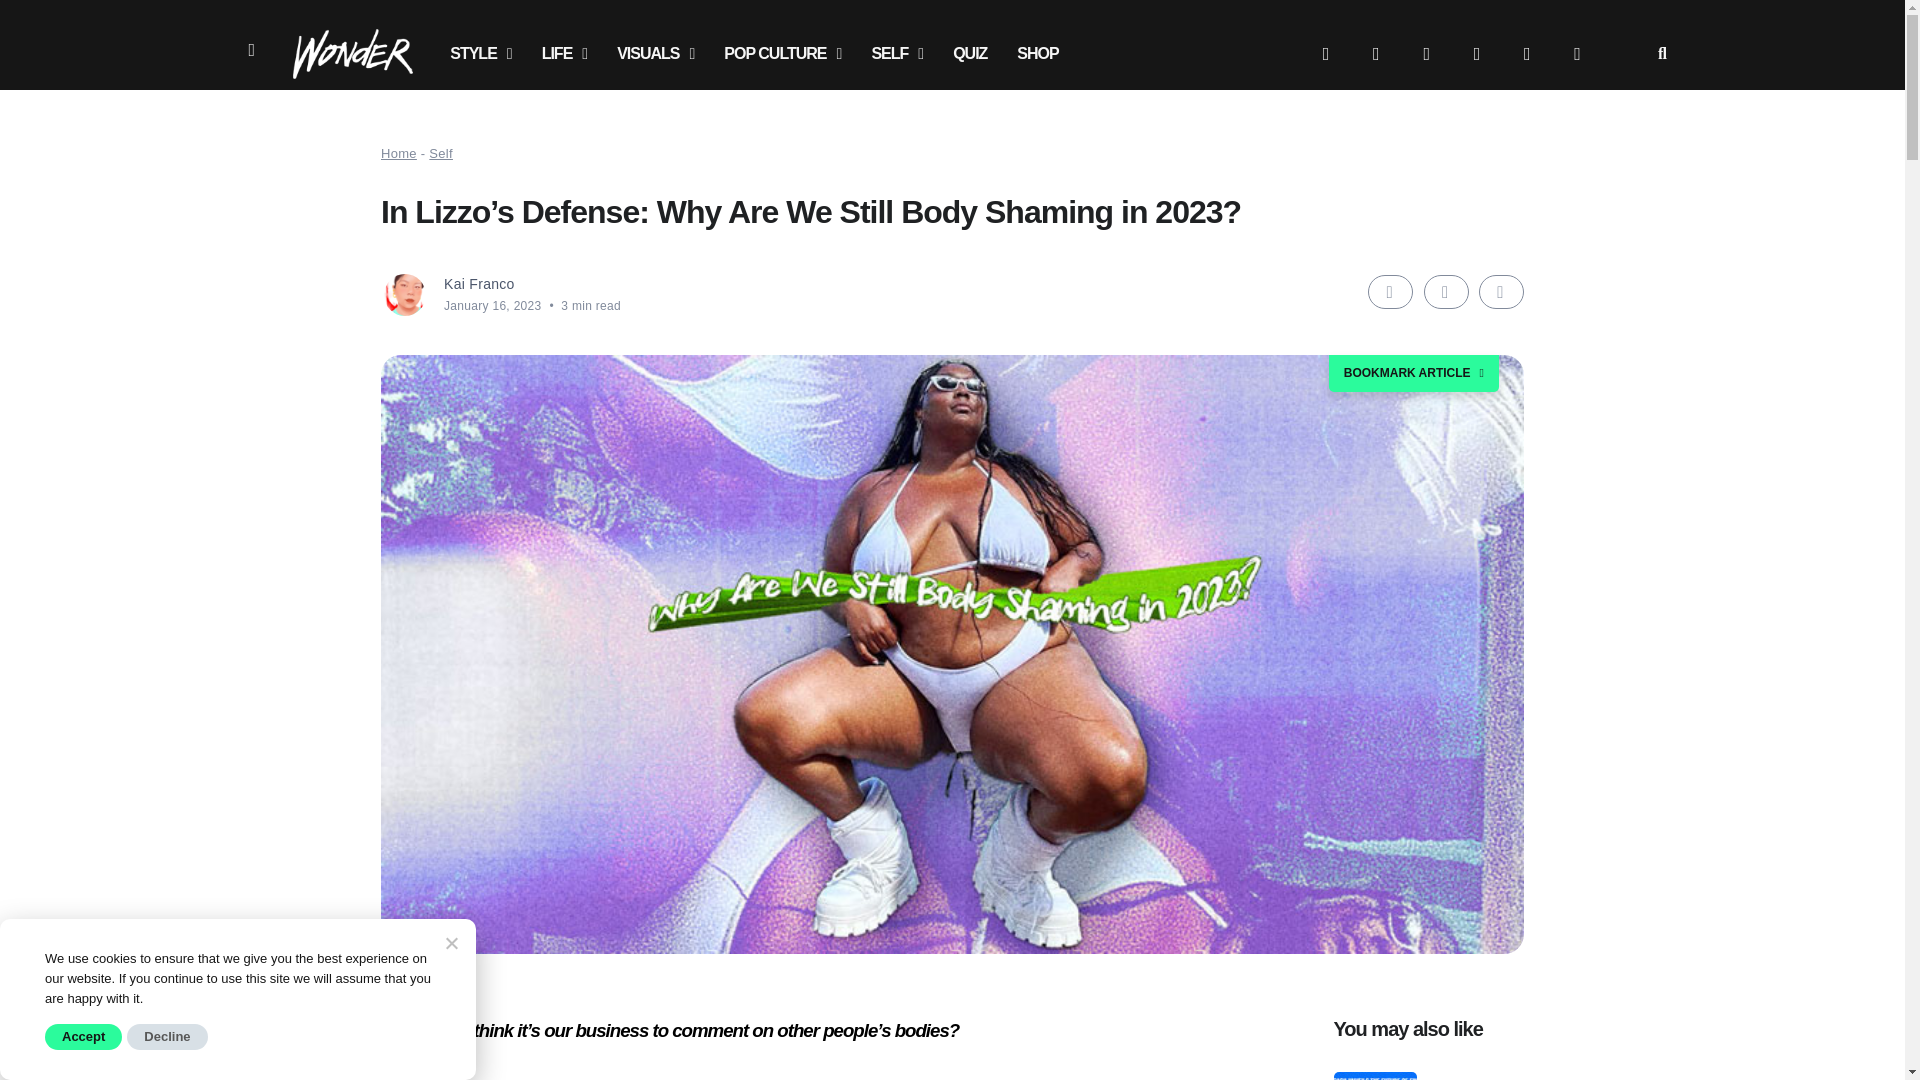 The width and height of the screenshot is (1920, 1080). Describe the element at coordinates (480, 54) in the screenshot. I see `STYLE` at that location.